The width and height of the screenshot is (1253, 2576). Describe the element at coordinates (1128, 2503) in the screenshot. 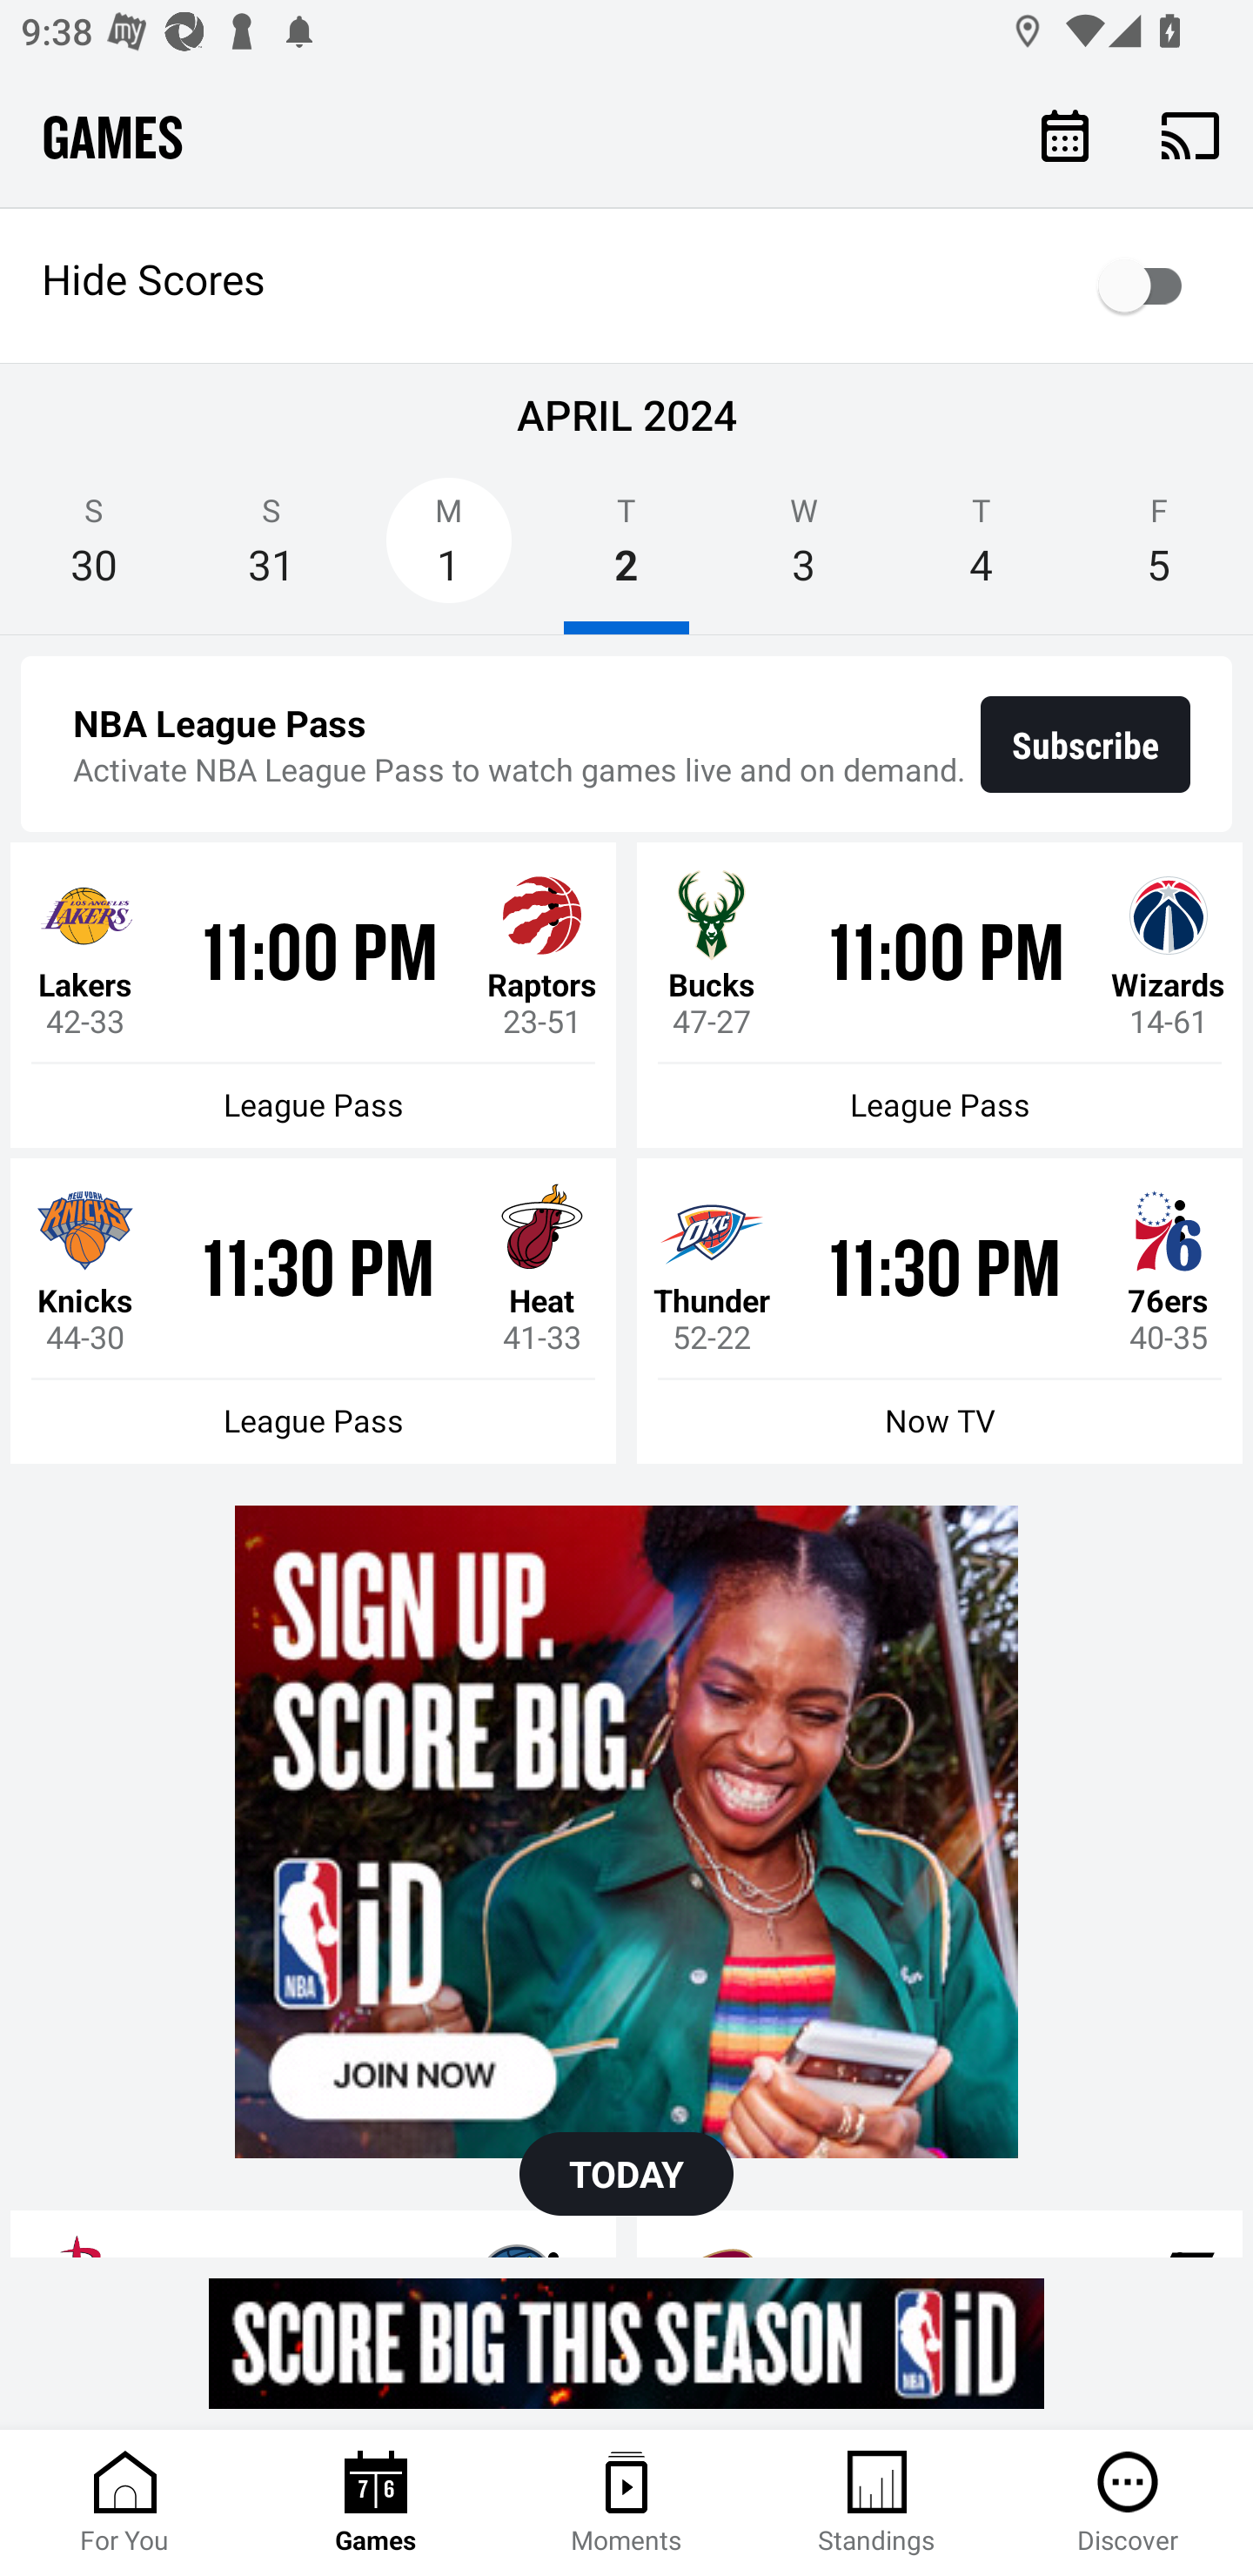

I see `Discover` at that location.